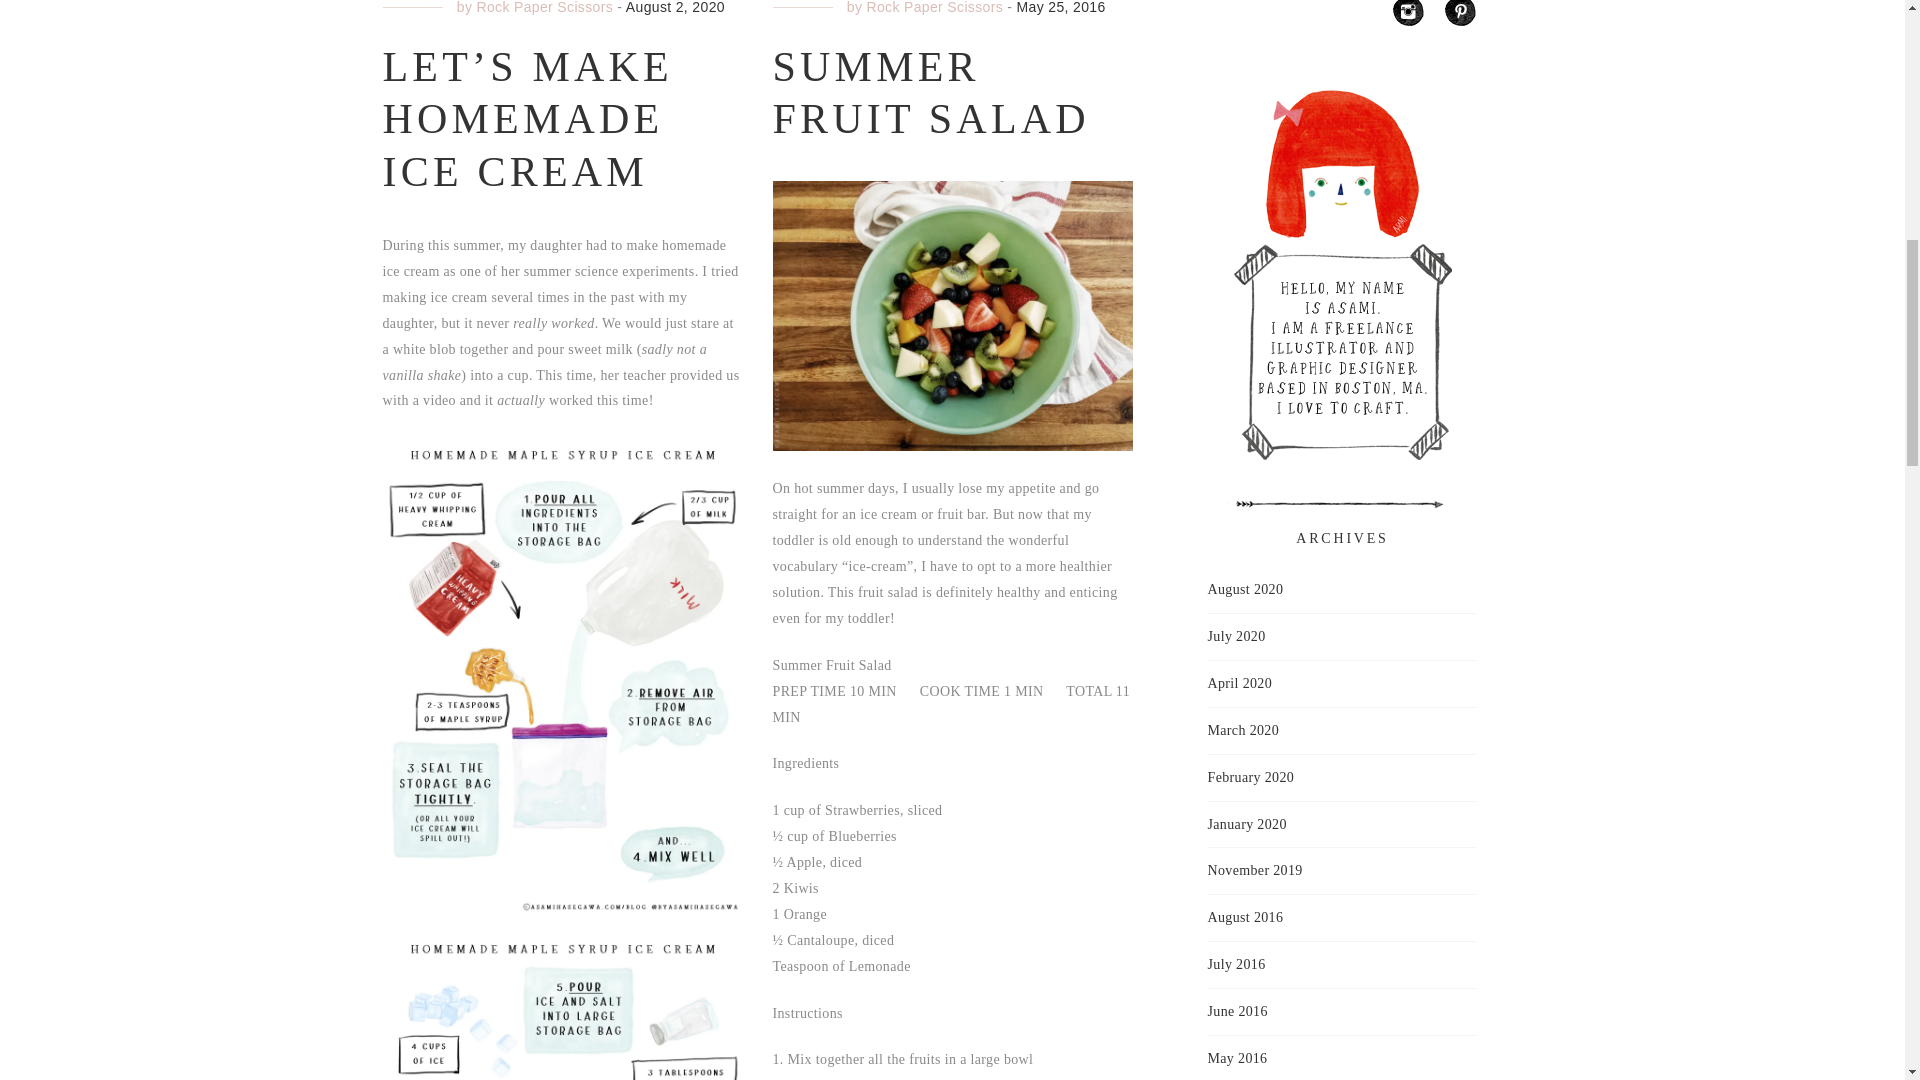  What do you see at coordinates (934, 8) in the screenshot?
I see `Rock Paper Scissors` at bounding box center [934, 8].